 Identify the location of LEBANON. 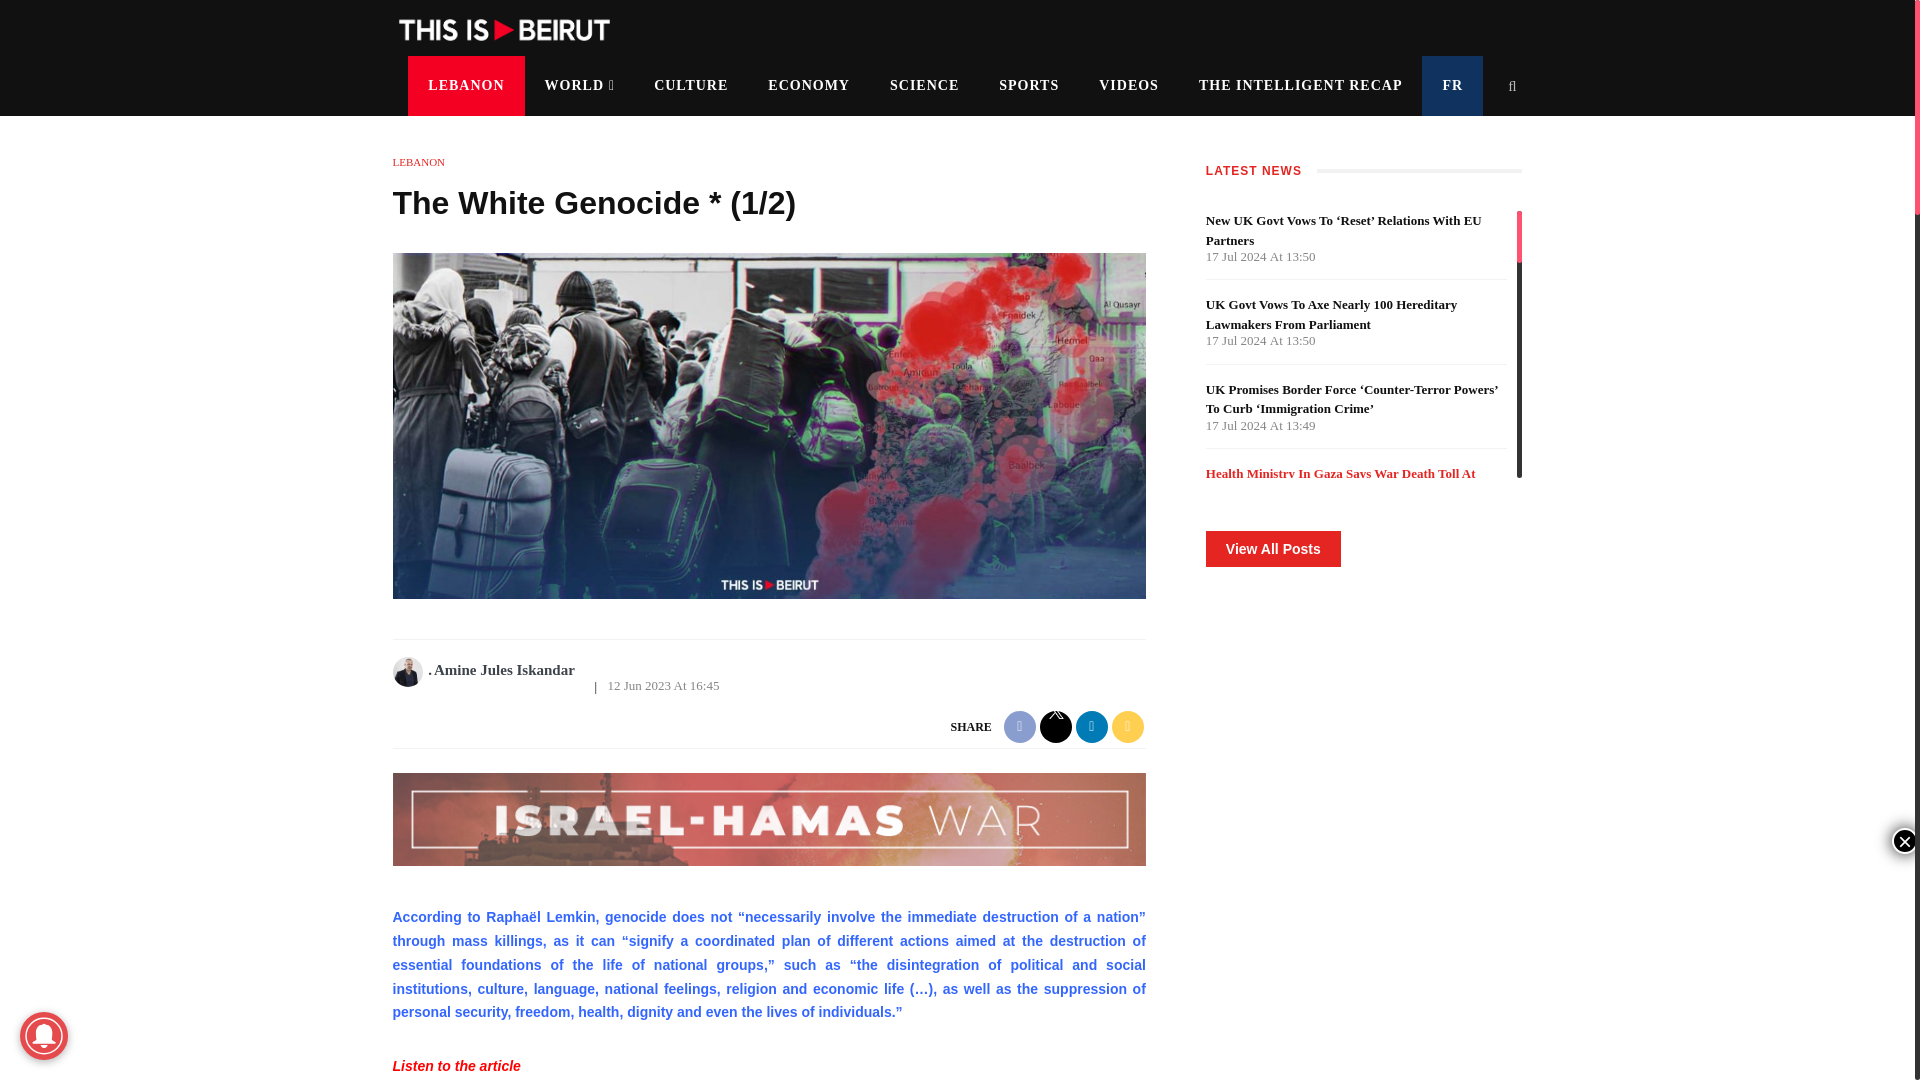
(418, 162).